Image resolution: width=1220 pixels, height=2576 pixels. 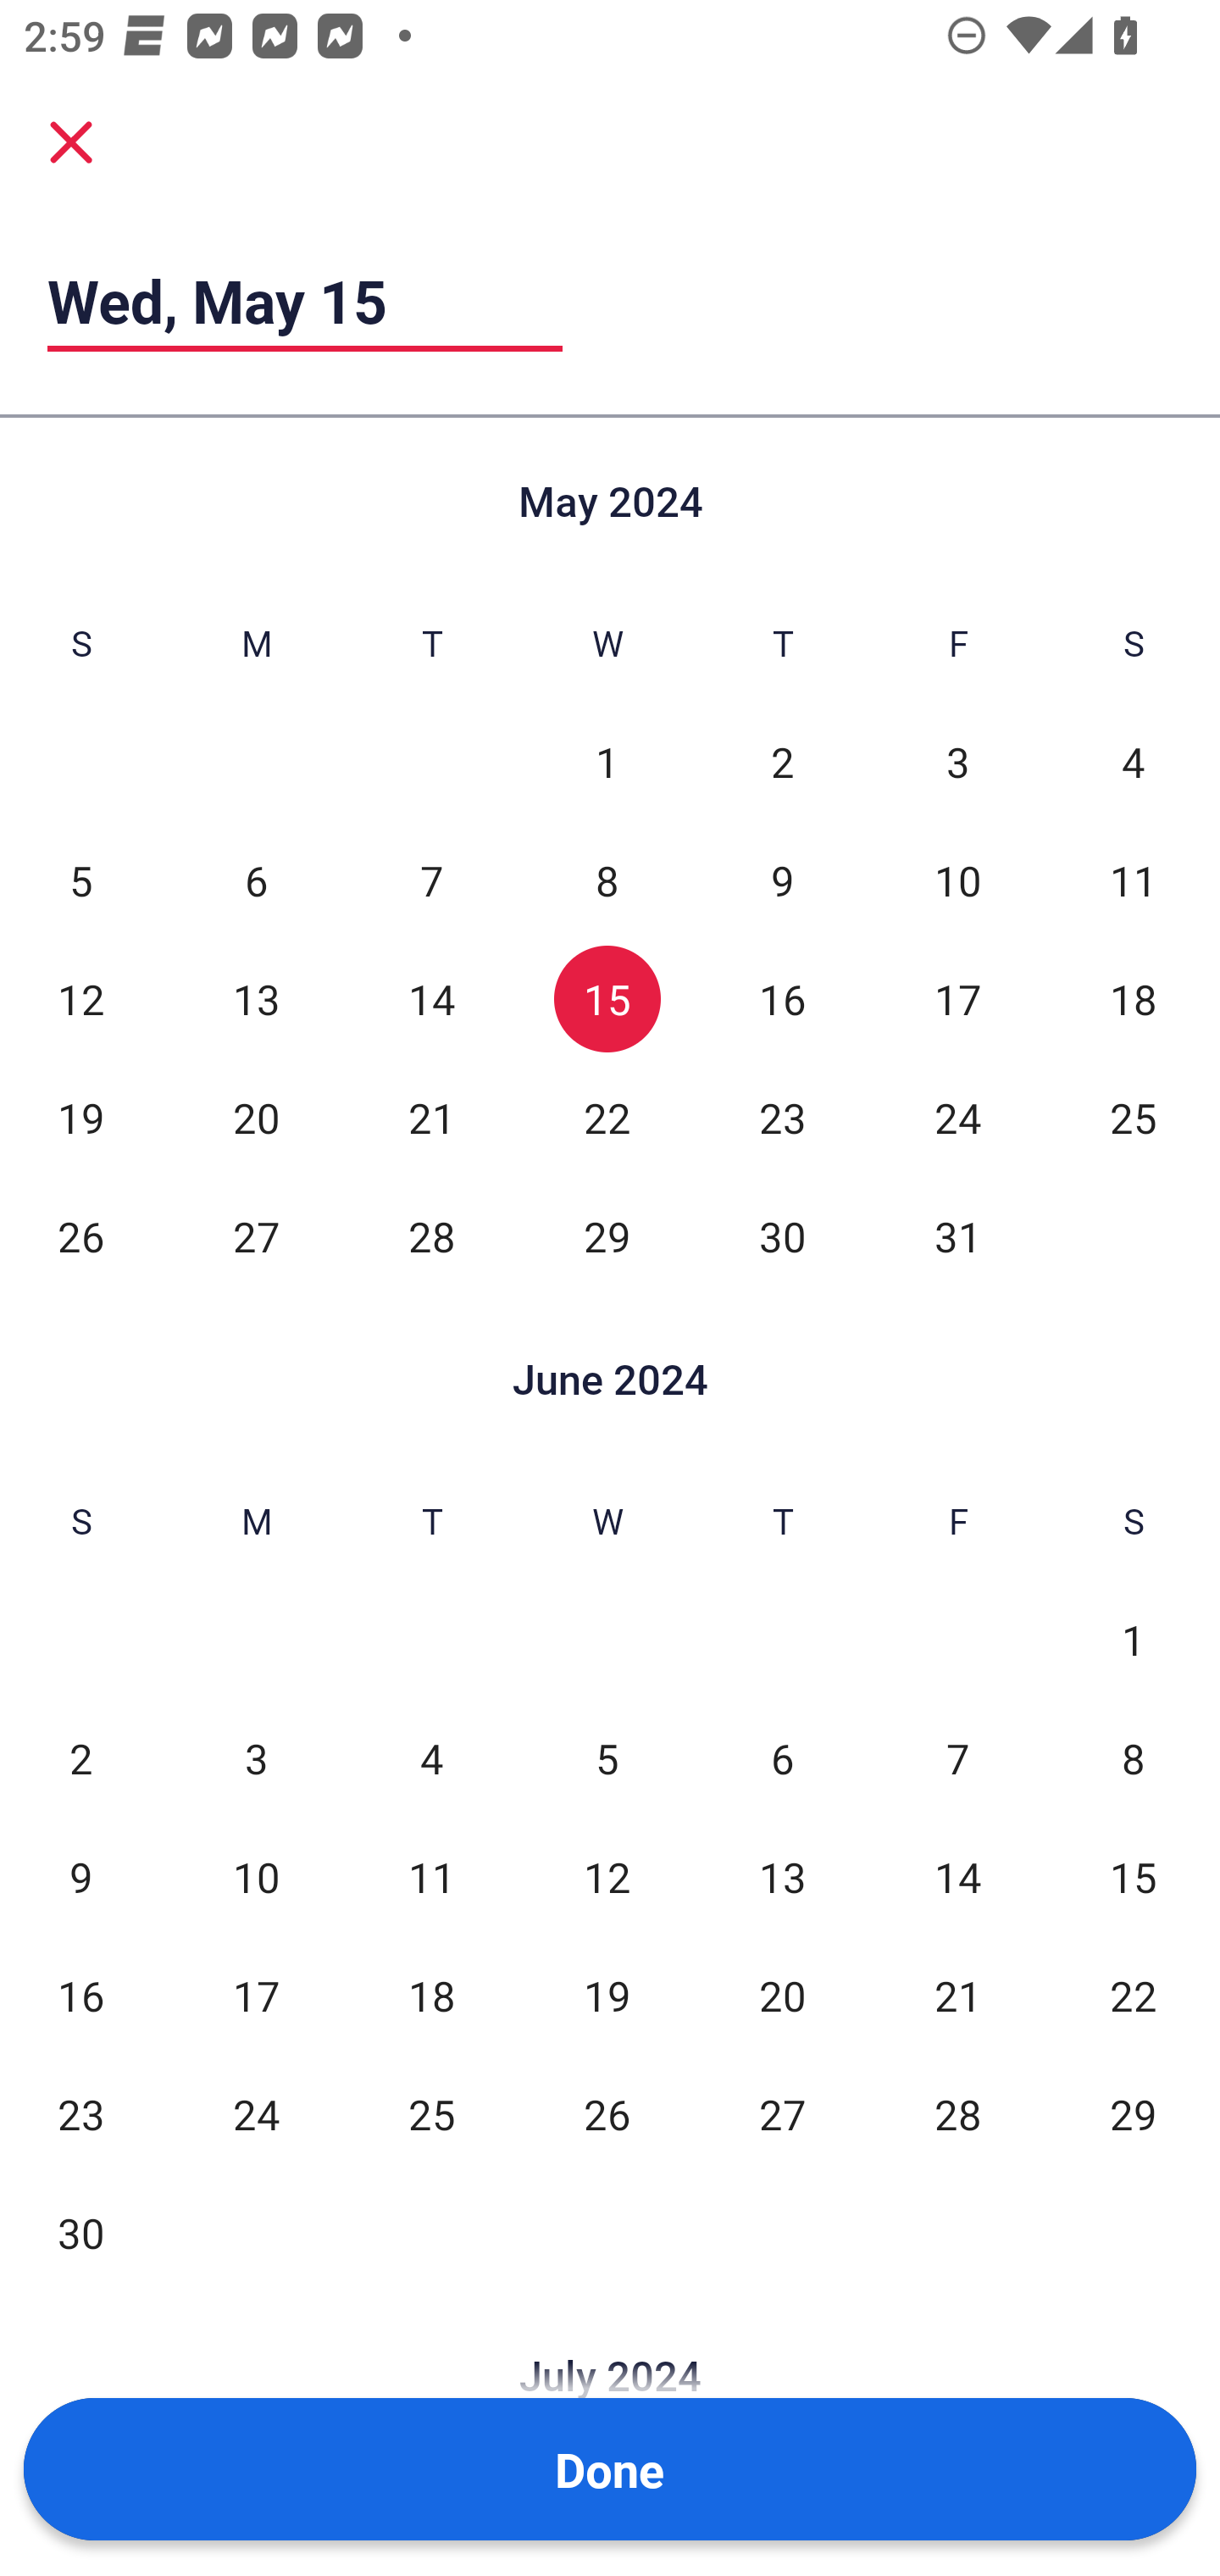 What do you see at coordinates (957, 999) in the screenshot?
I see `17 Fri, May 17, Not Selected` at bounding box center [957, 999].